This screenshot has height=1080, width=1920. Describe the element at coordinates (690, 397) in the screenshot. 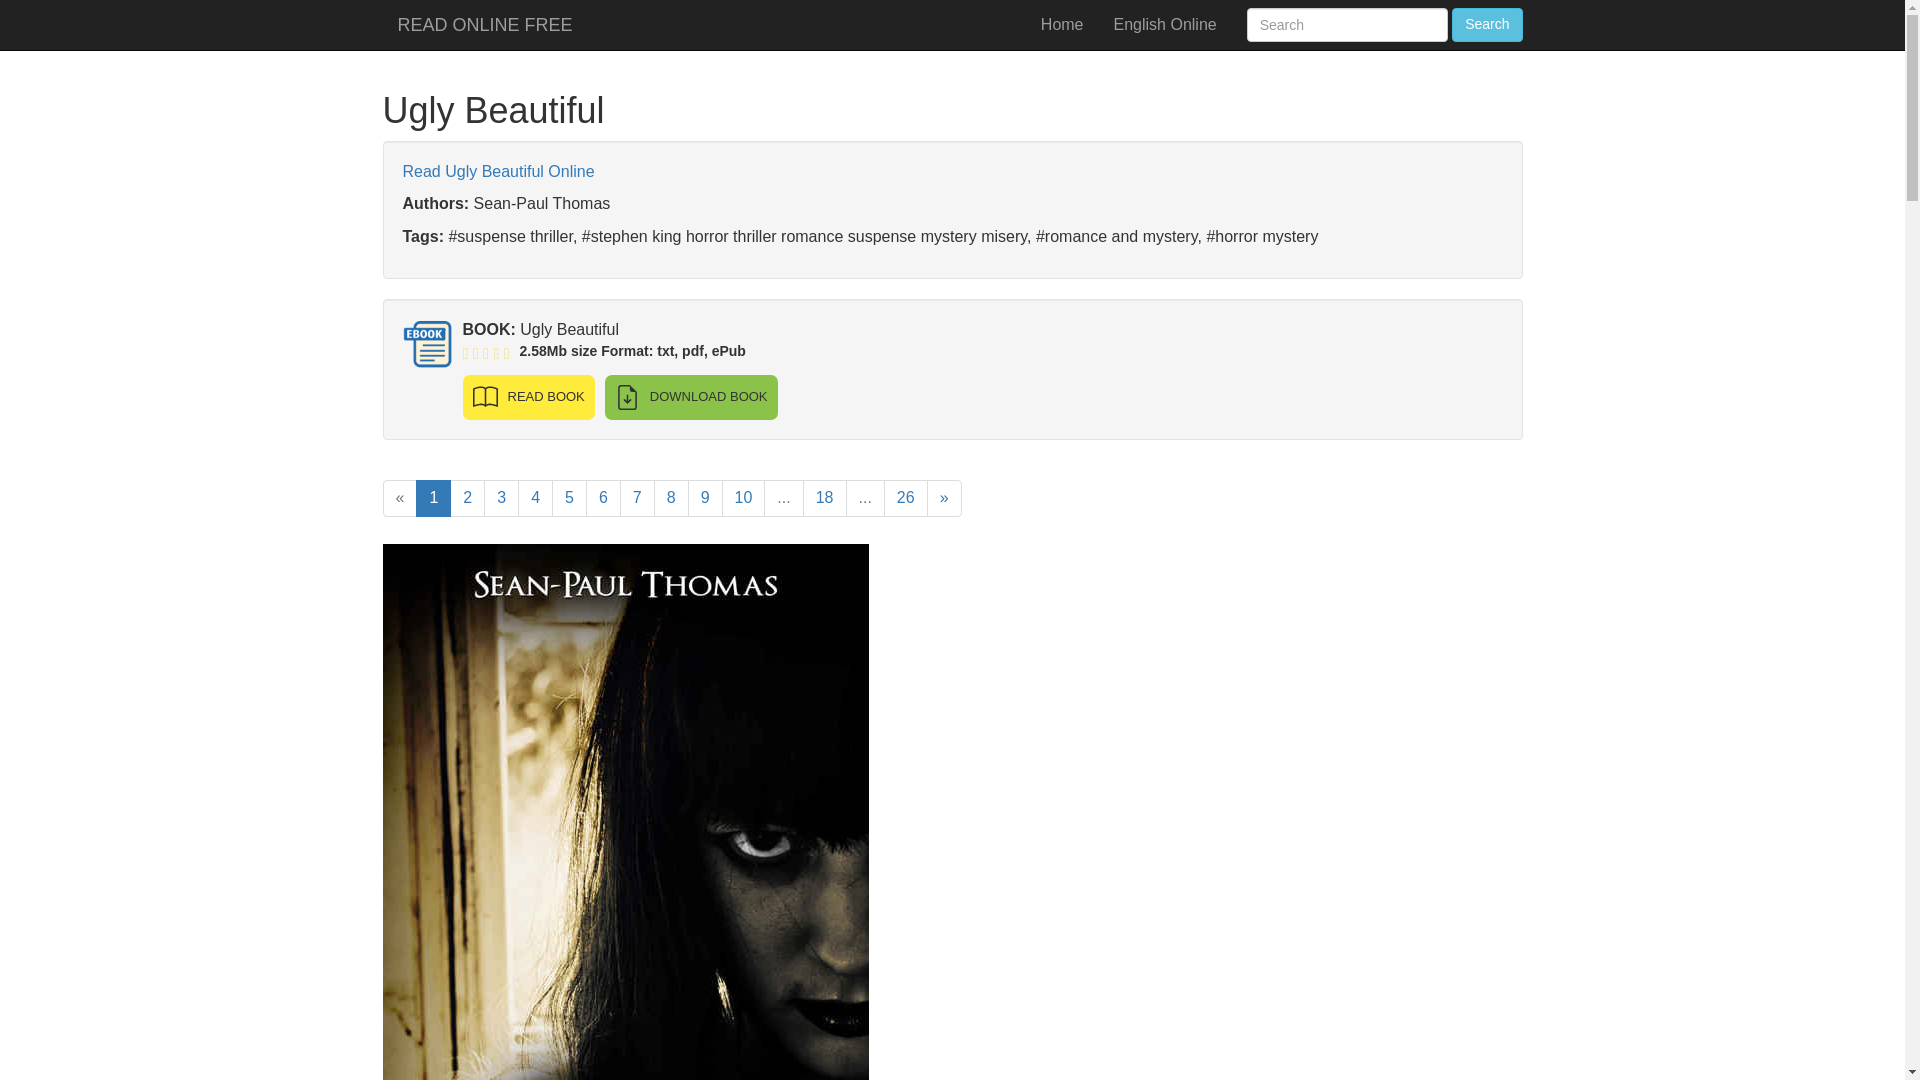

I see `DOWNLOAD BOOK` at that location.